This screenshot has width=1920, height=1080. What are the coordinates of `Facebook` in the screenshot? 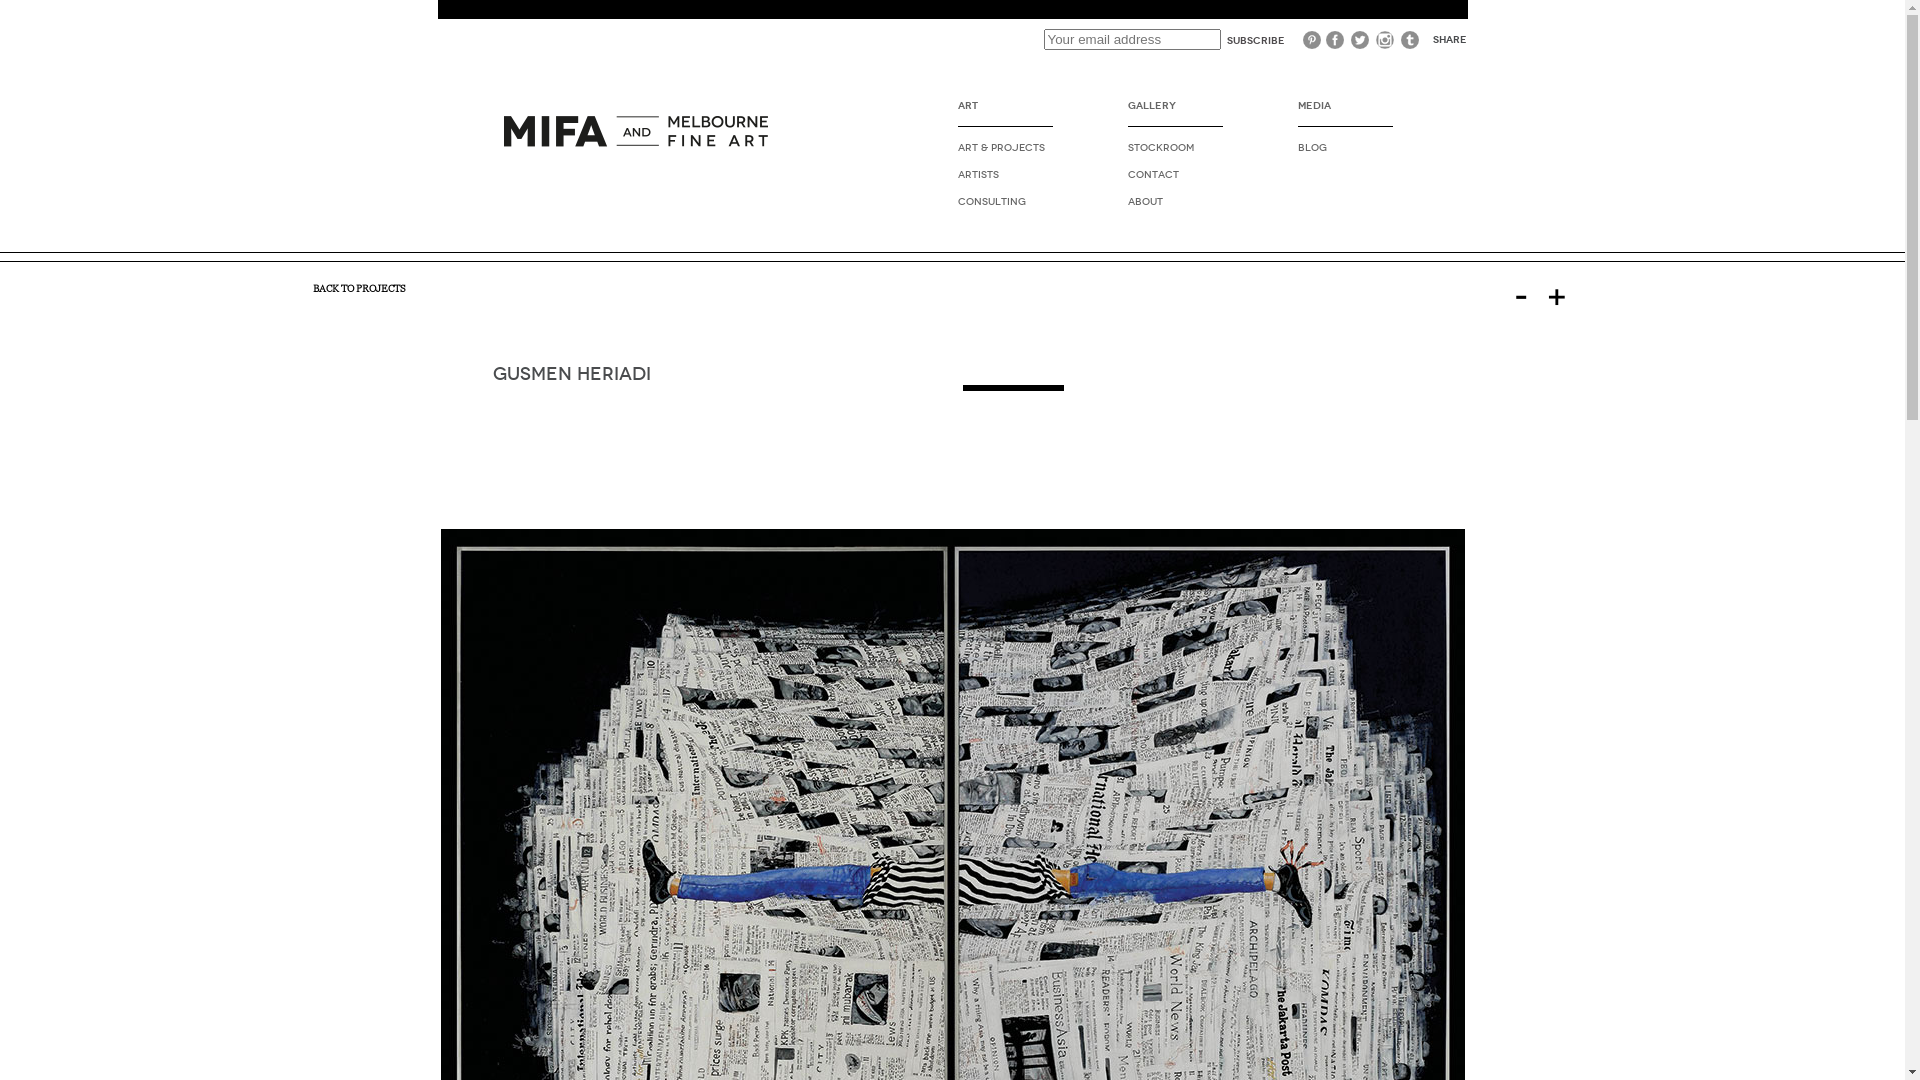 It's located at (1336, 40).